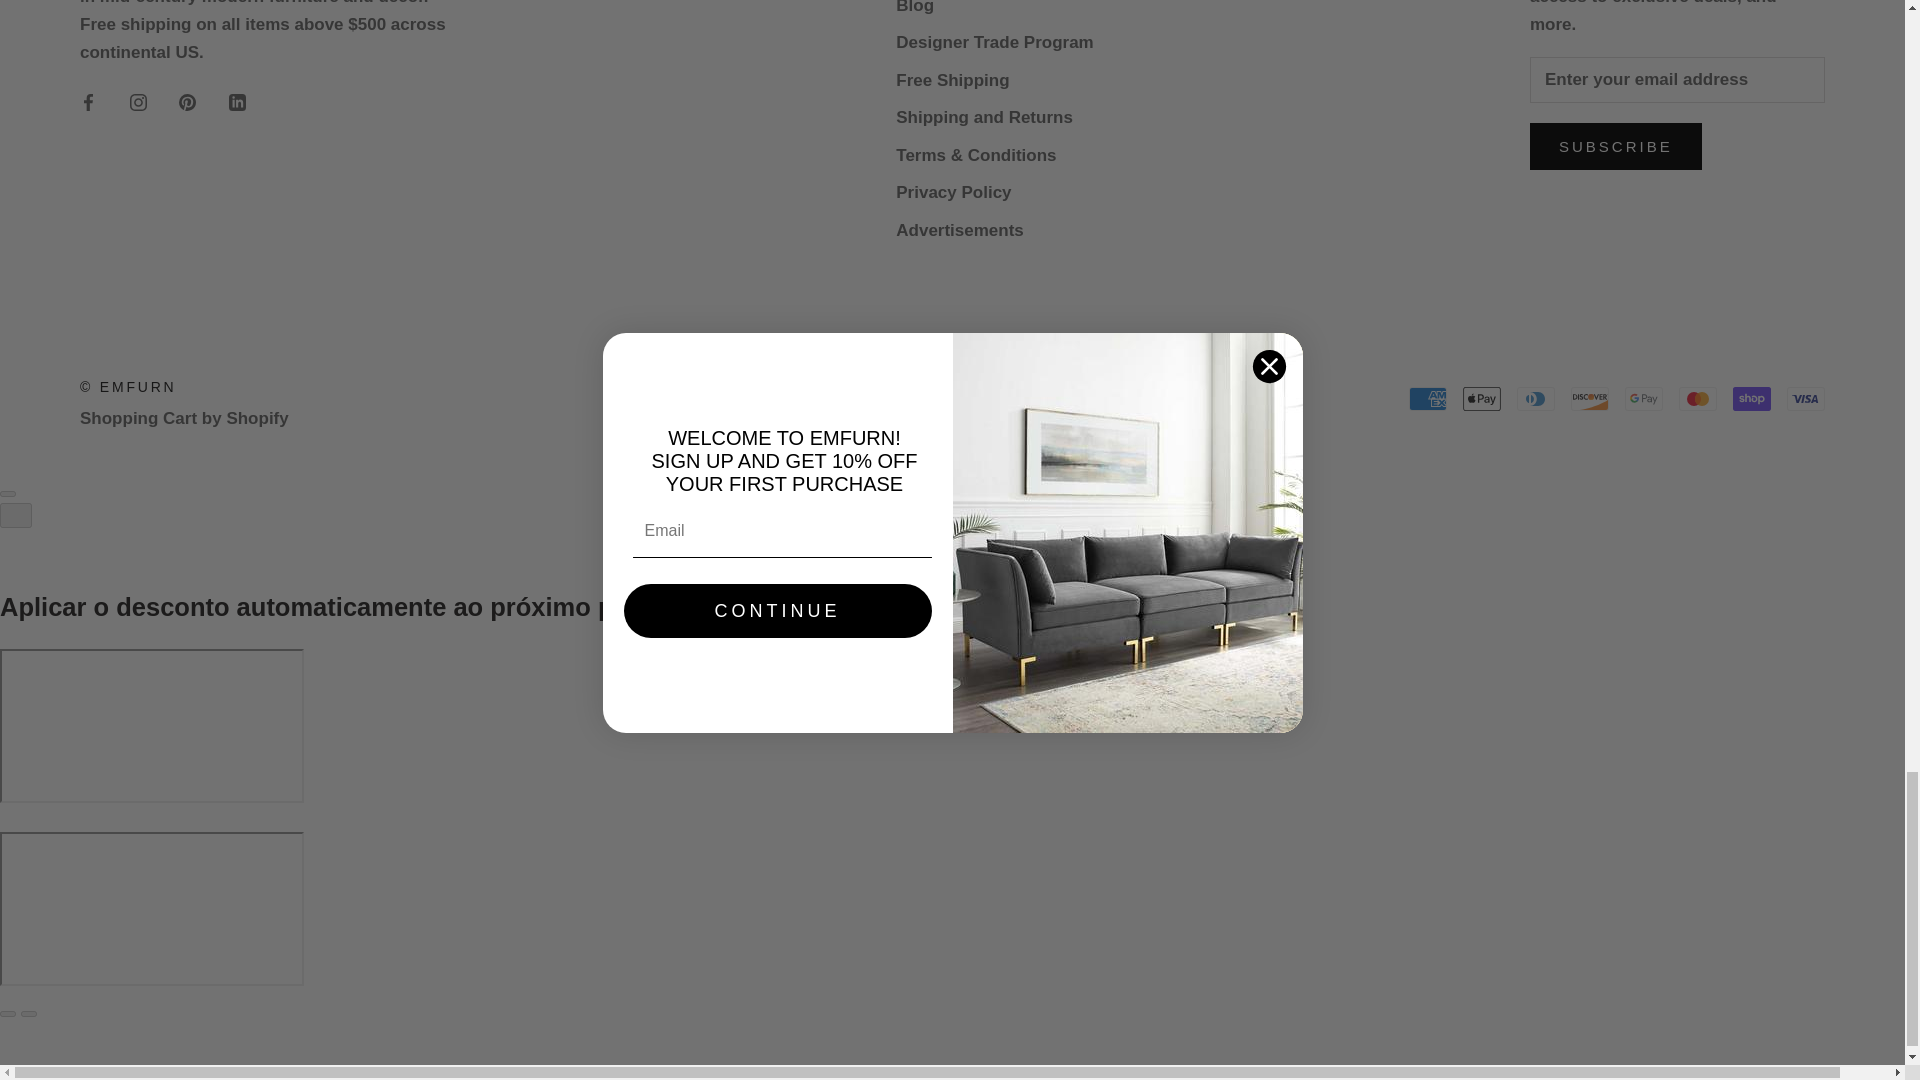  Describe the element at coordinates (1643, 398) in the screenshot. I see `Google Pay` at that location.